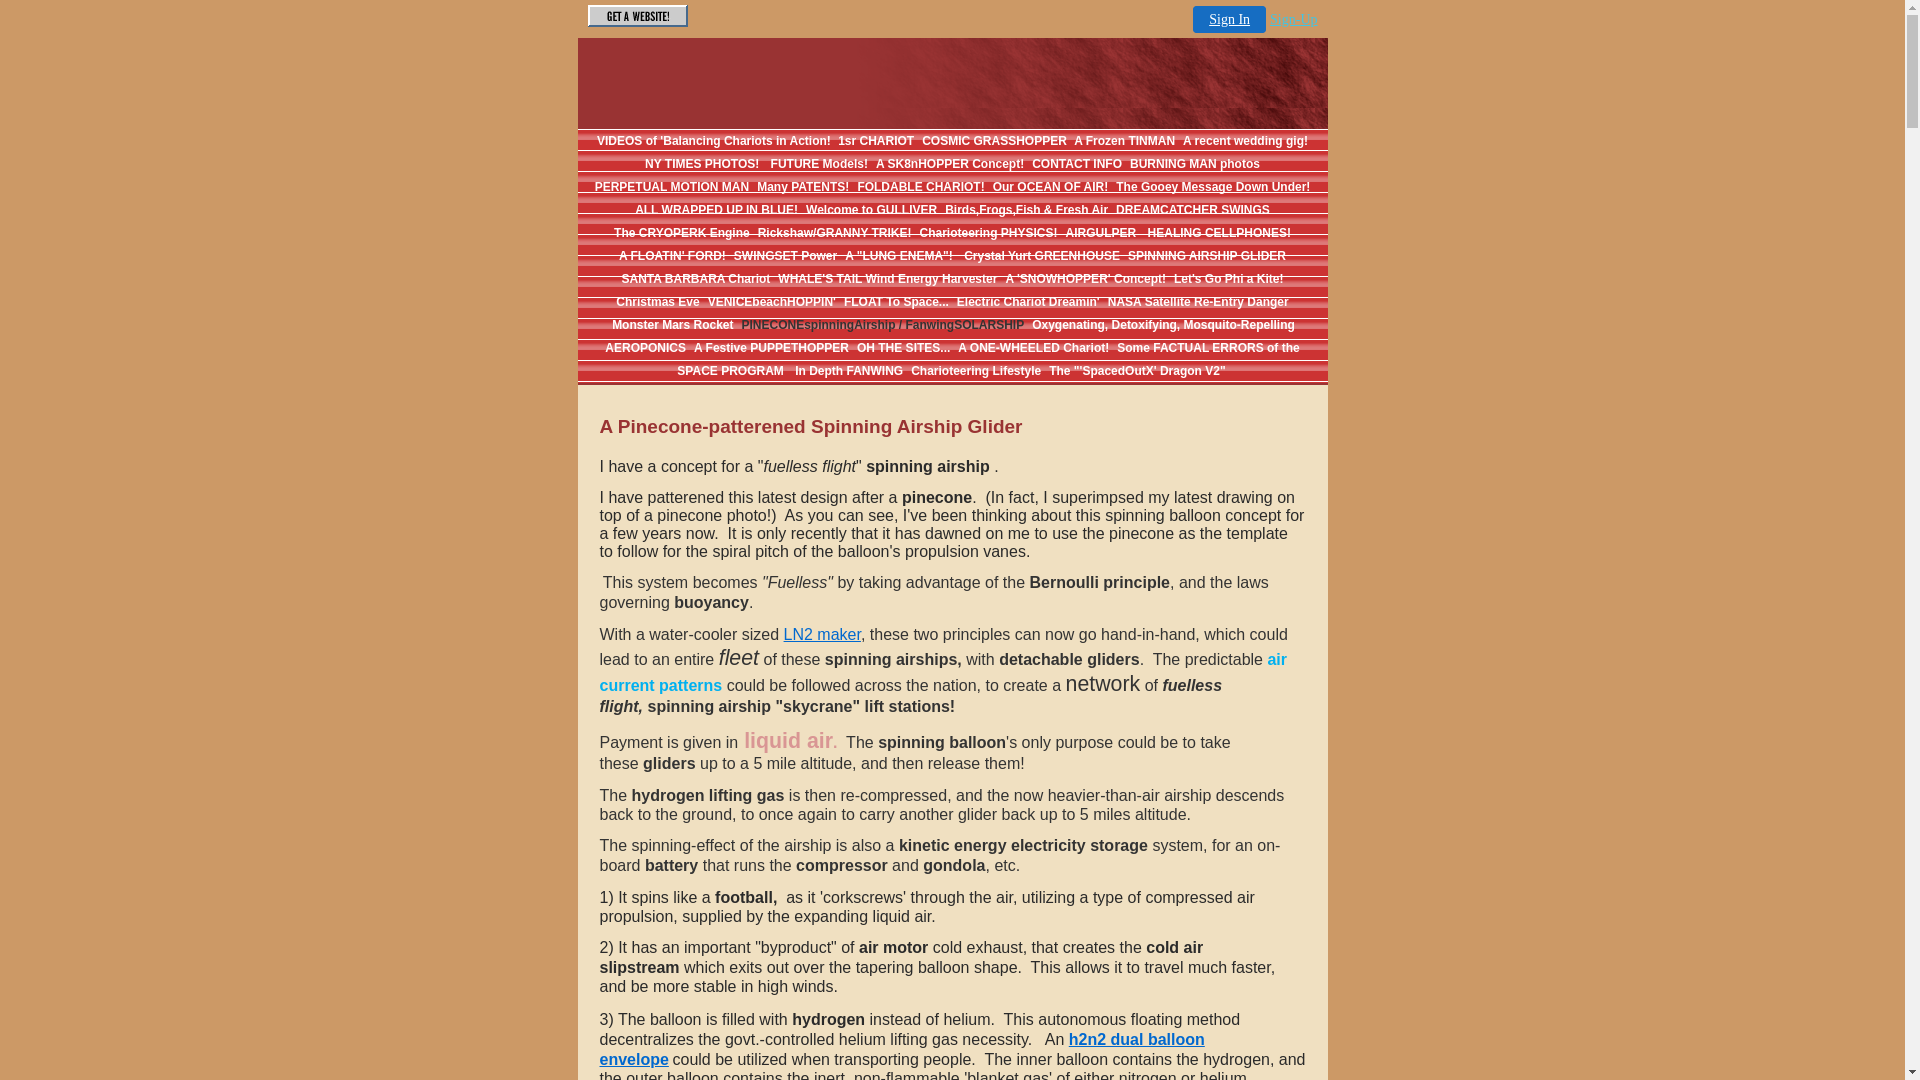 The image size is (1920, 1080). I want to click on  FUTURE Models!, so click(818, 164).